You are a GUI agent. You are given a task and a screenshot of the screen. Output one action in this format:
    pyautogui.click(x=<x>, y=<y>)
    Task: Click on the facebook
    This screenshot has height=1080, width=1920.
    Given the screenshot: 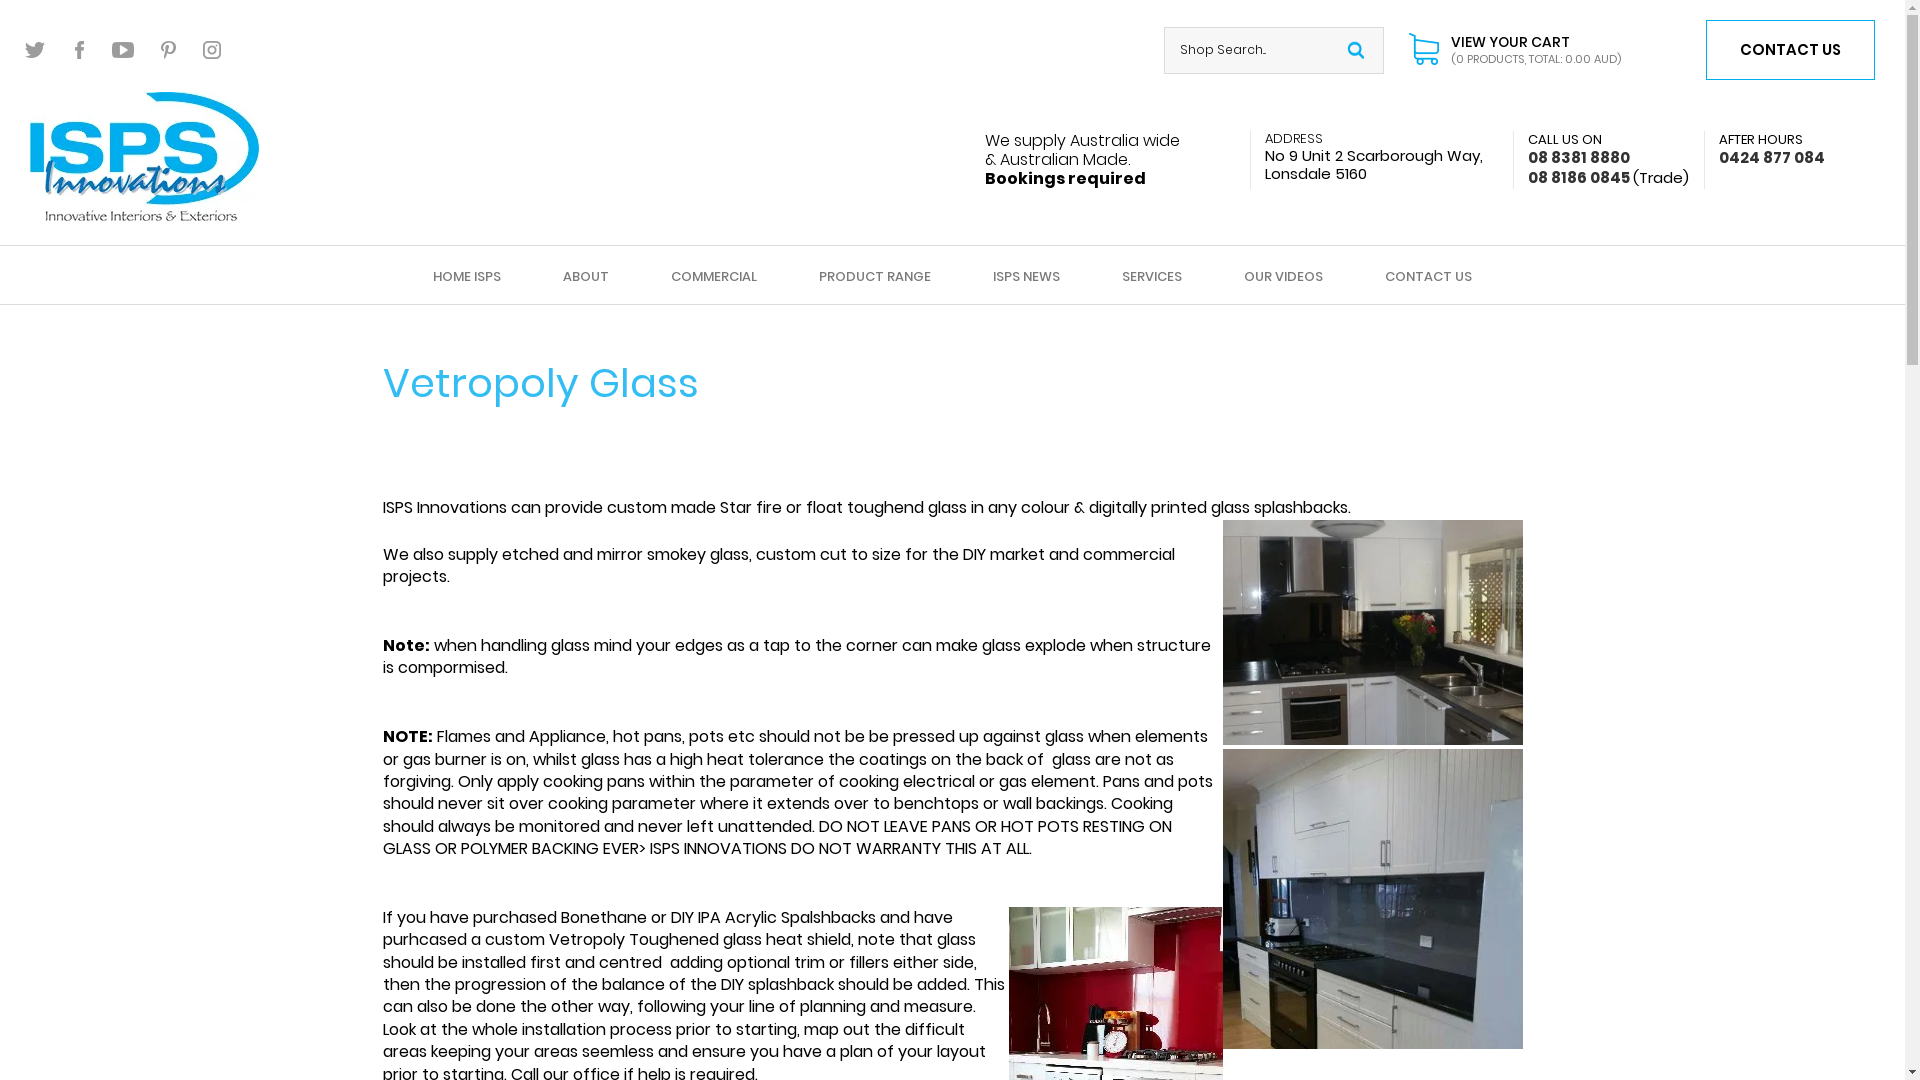 What is the action you would take?
    pyautogui.click(x=80, y=50)
    